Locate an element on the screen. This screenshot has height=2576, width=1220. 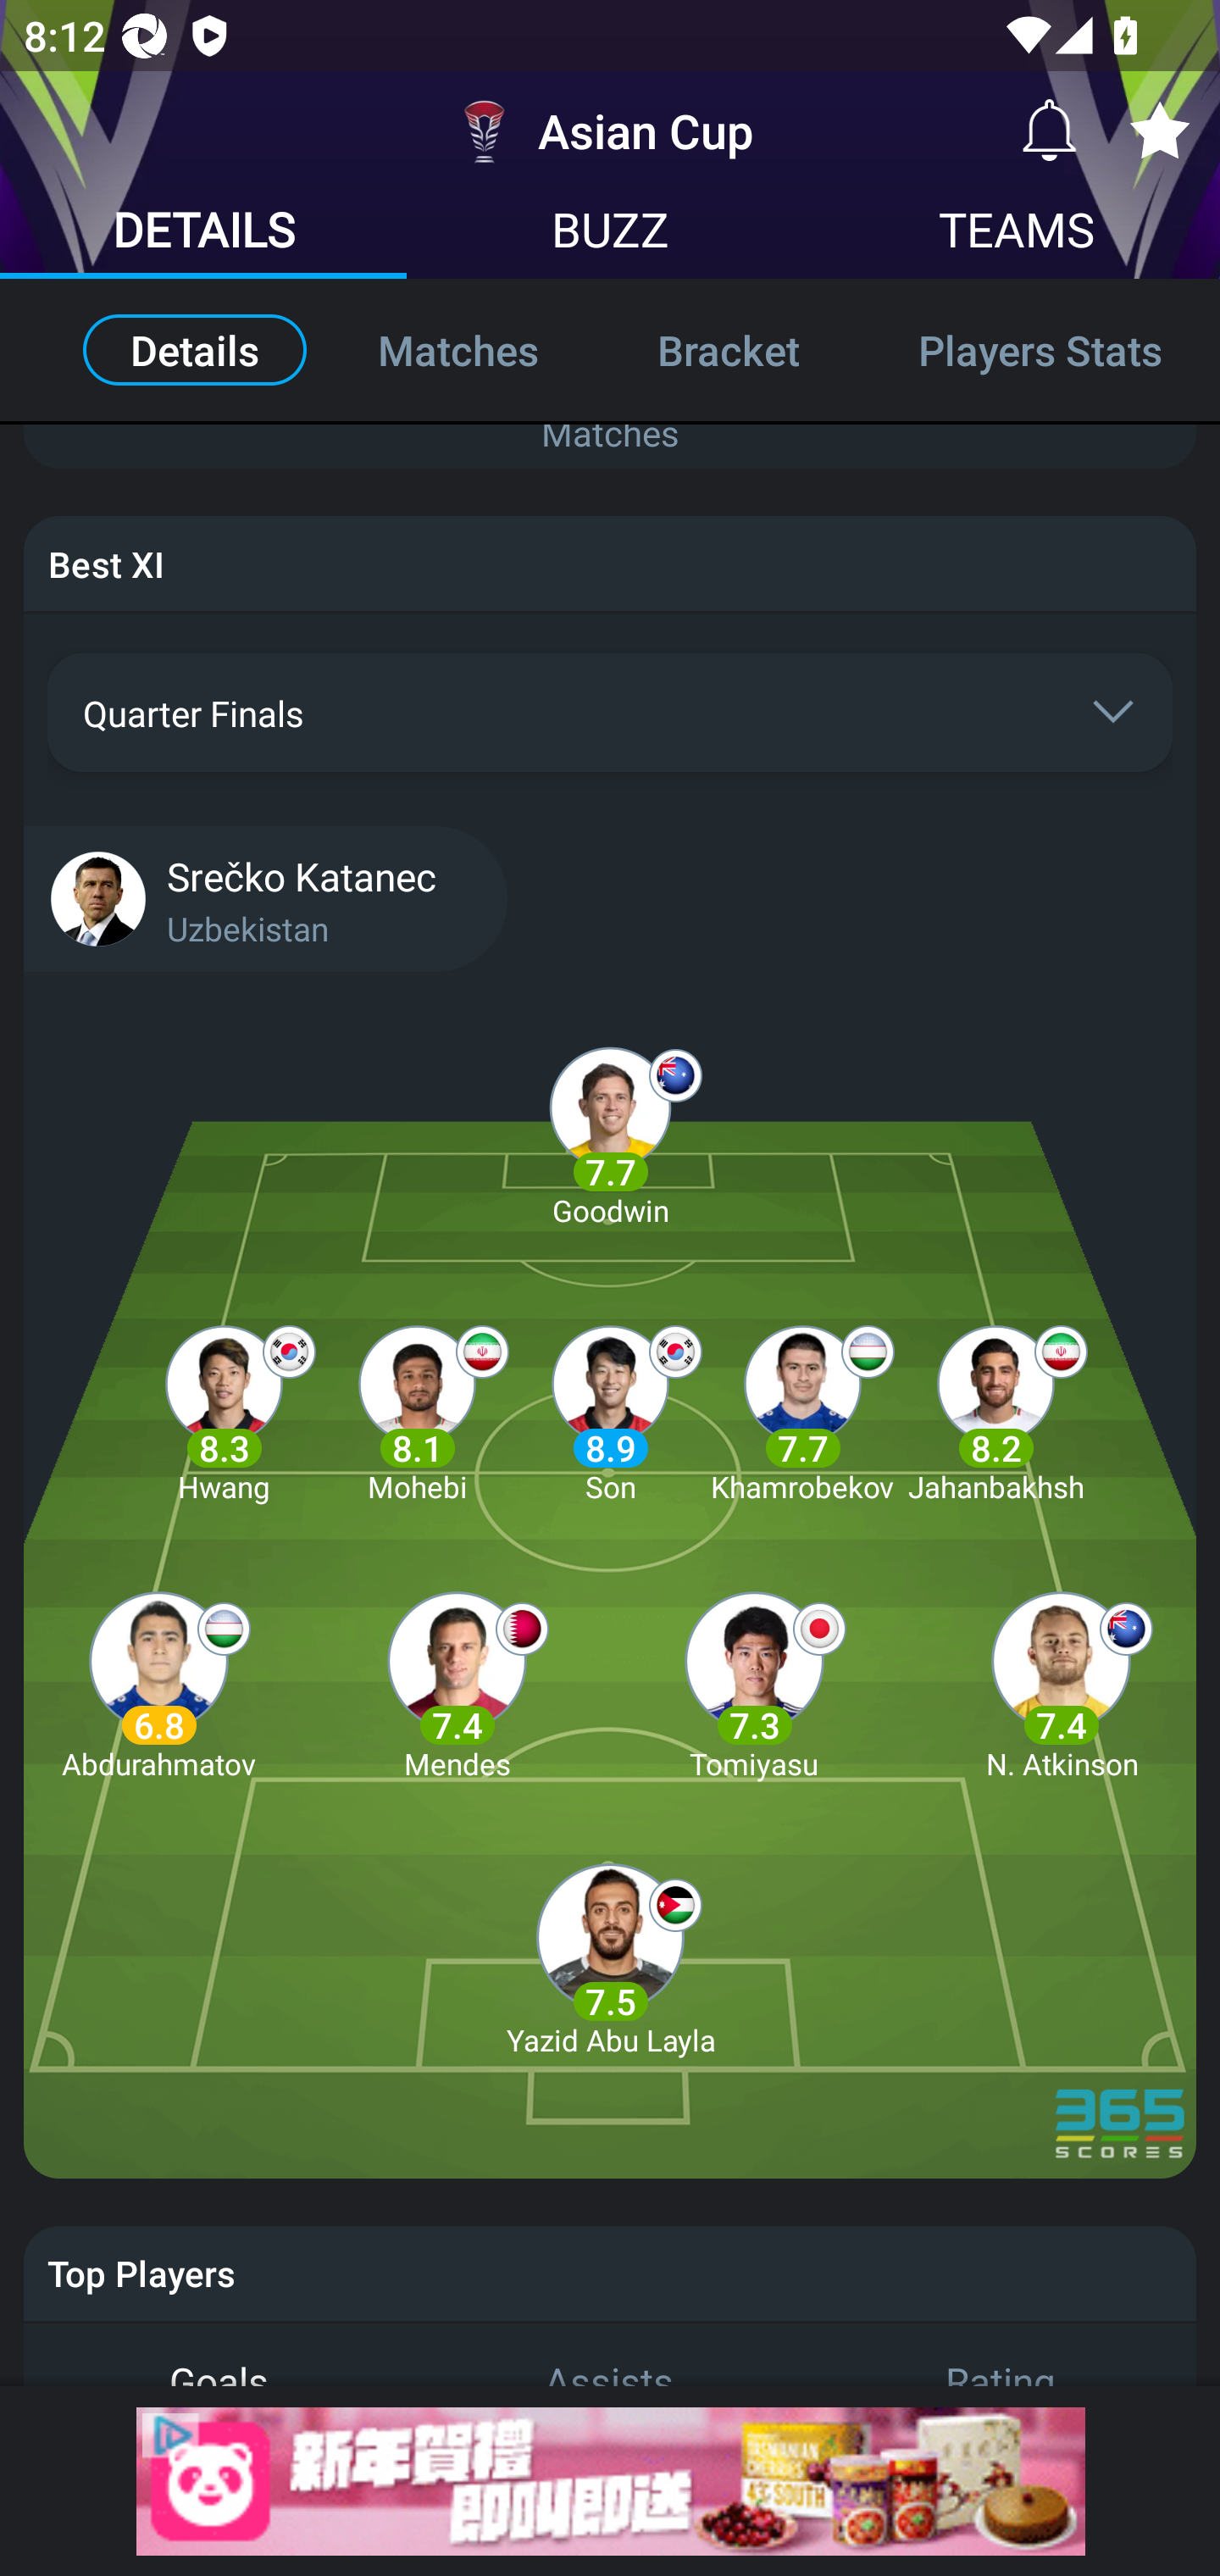
Srečko Katanec Uzbekistan is located at coordinates (610, 897).